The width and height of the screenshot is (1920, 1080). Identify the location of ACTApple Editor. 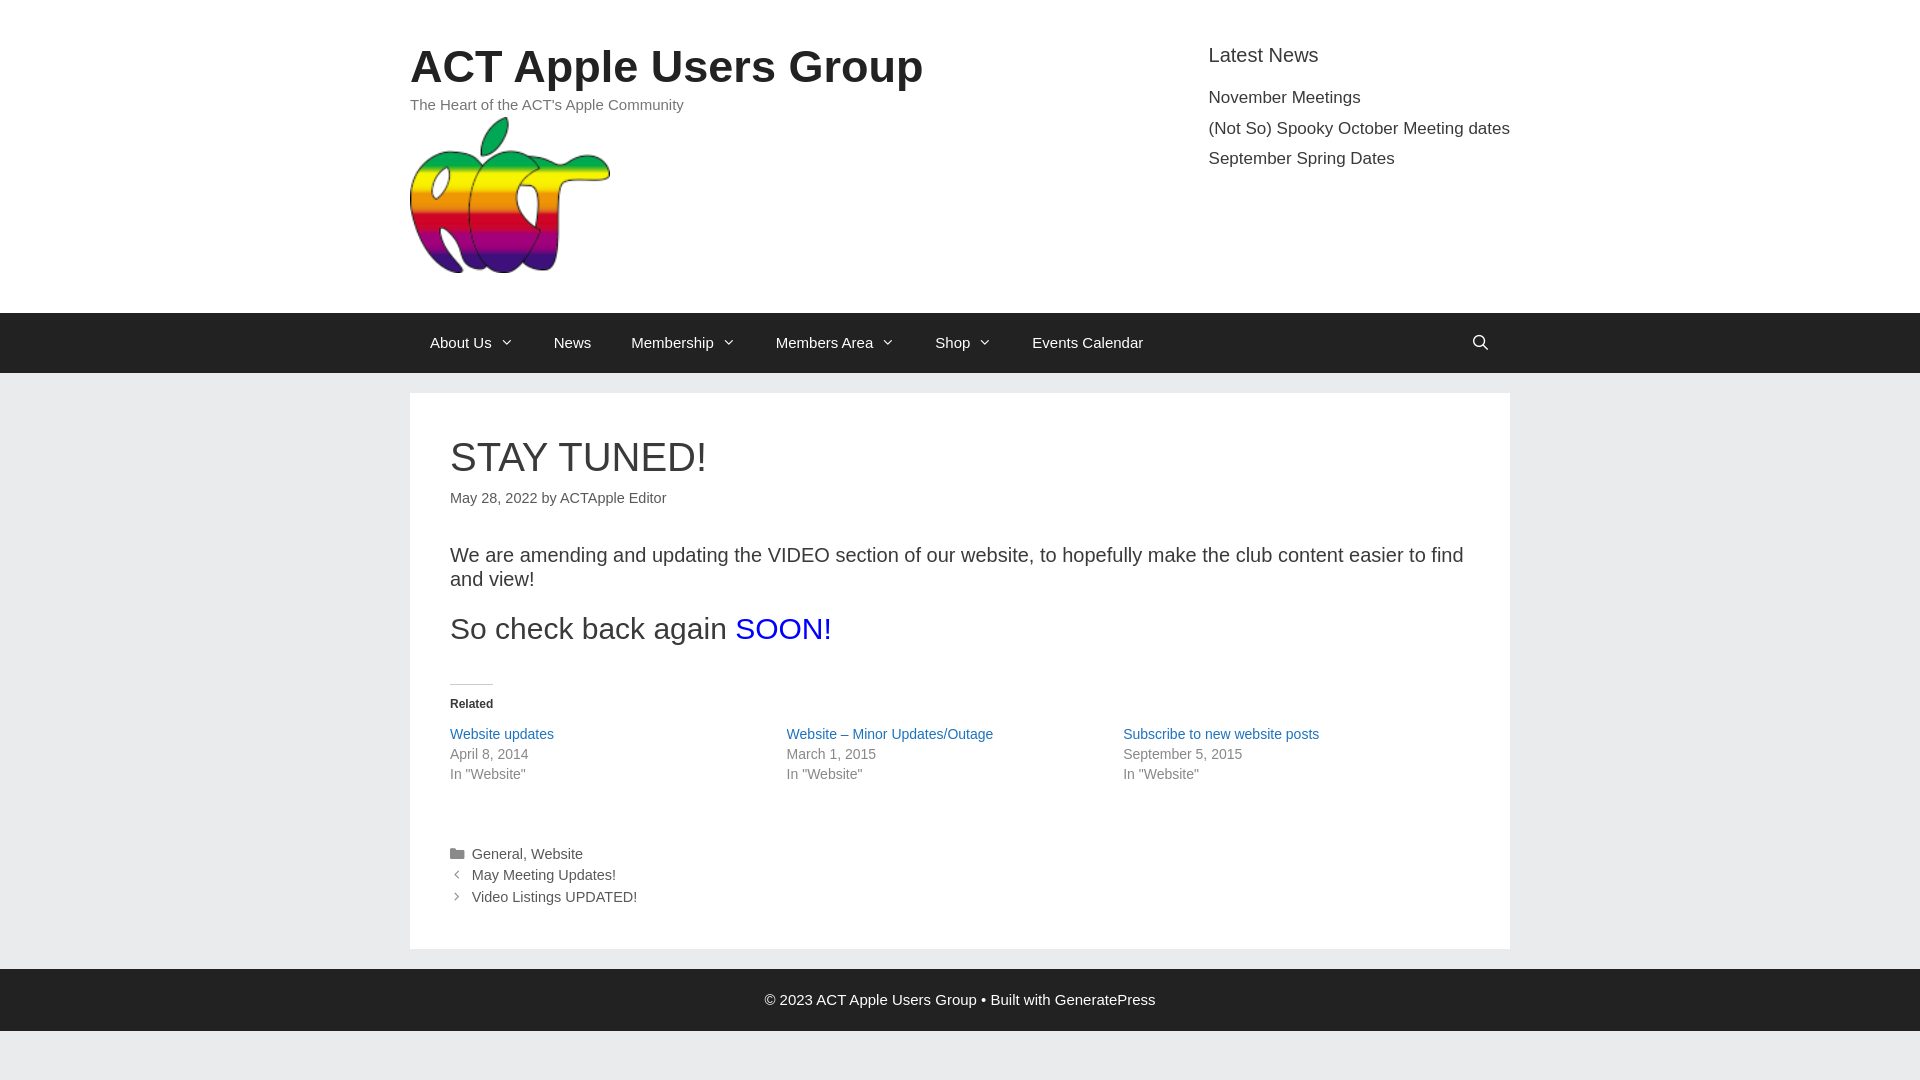
(613, 498).